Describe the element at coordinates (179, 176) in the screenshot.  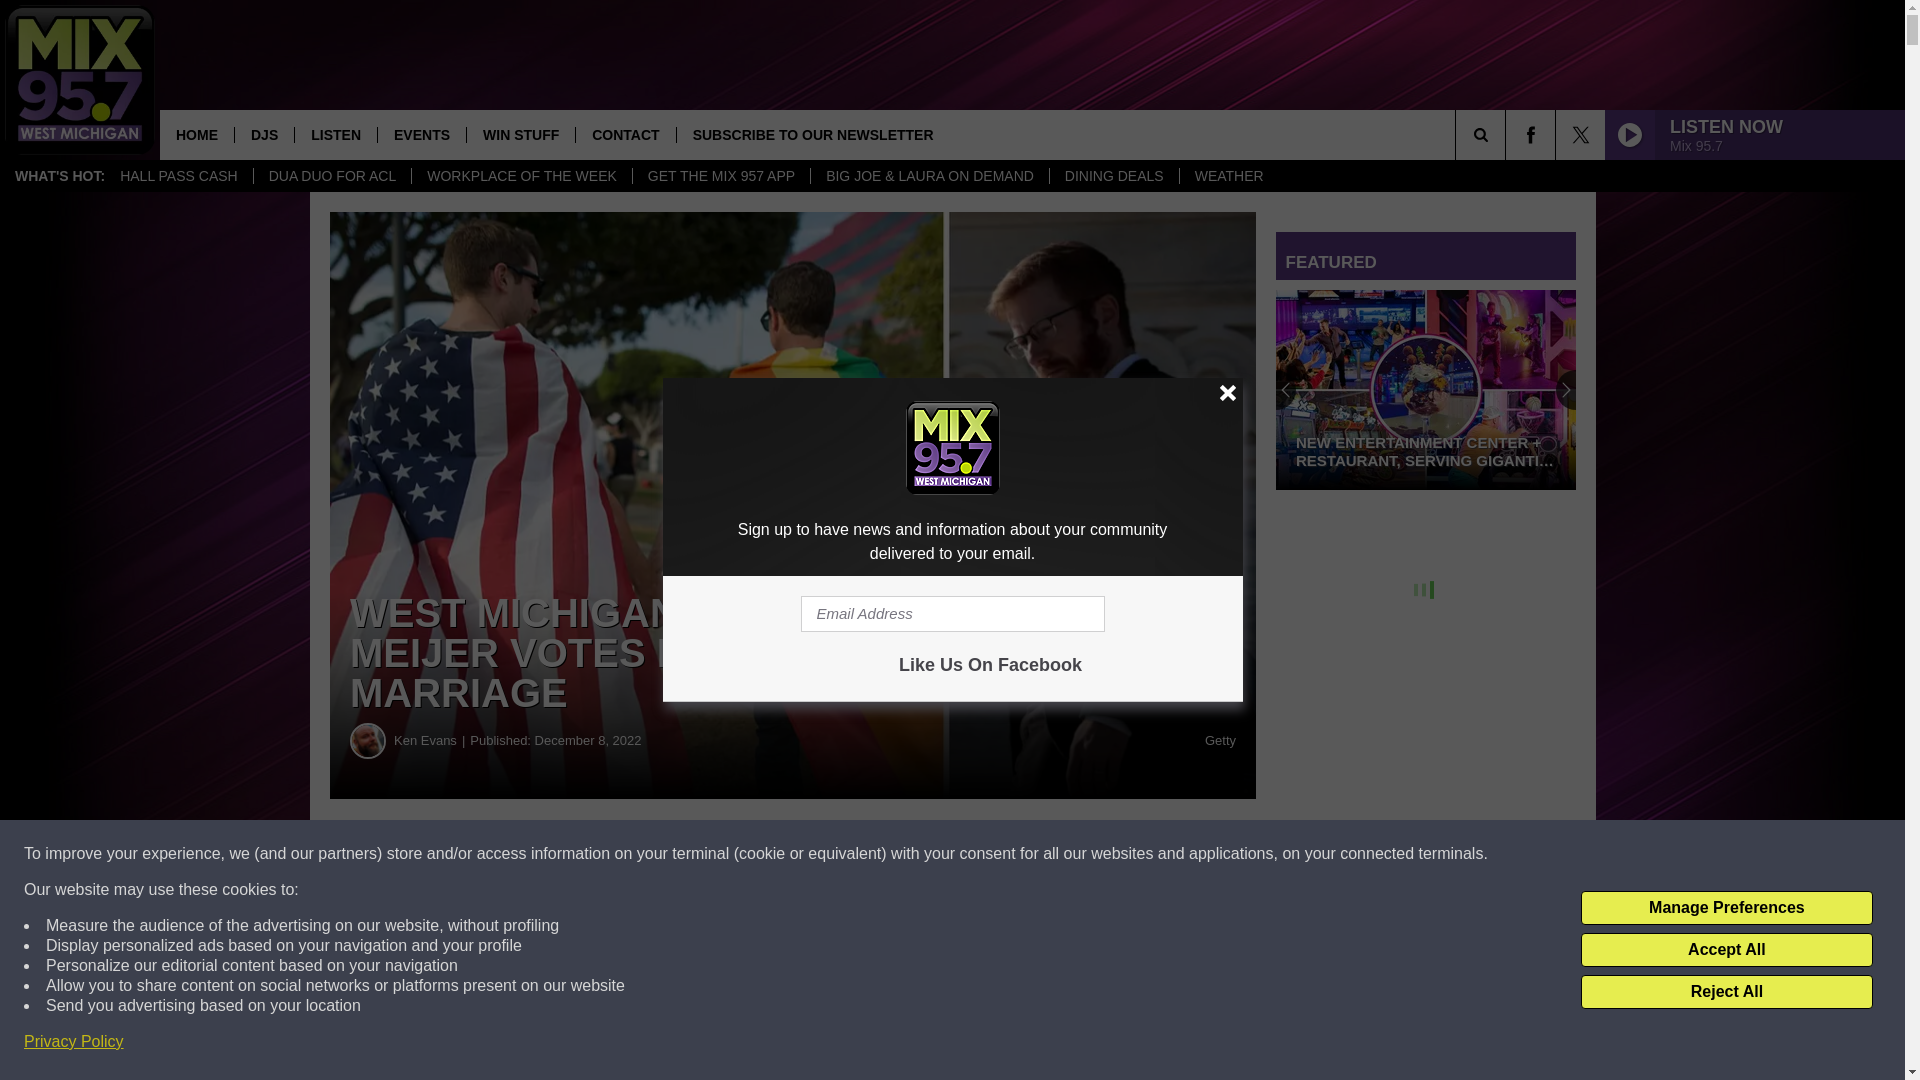
I see `HALL PASS CASH` at that location.